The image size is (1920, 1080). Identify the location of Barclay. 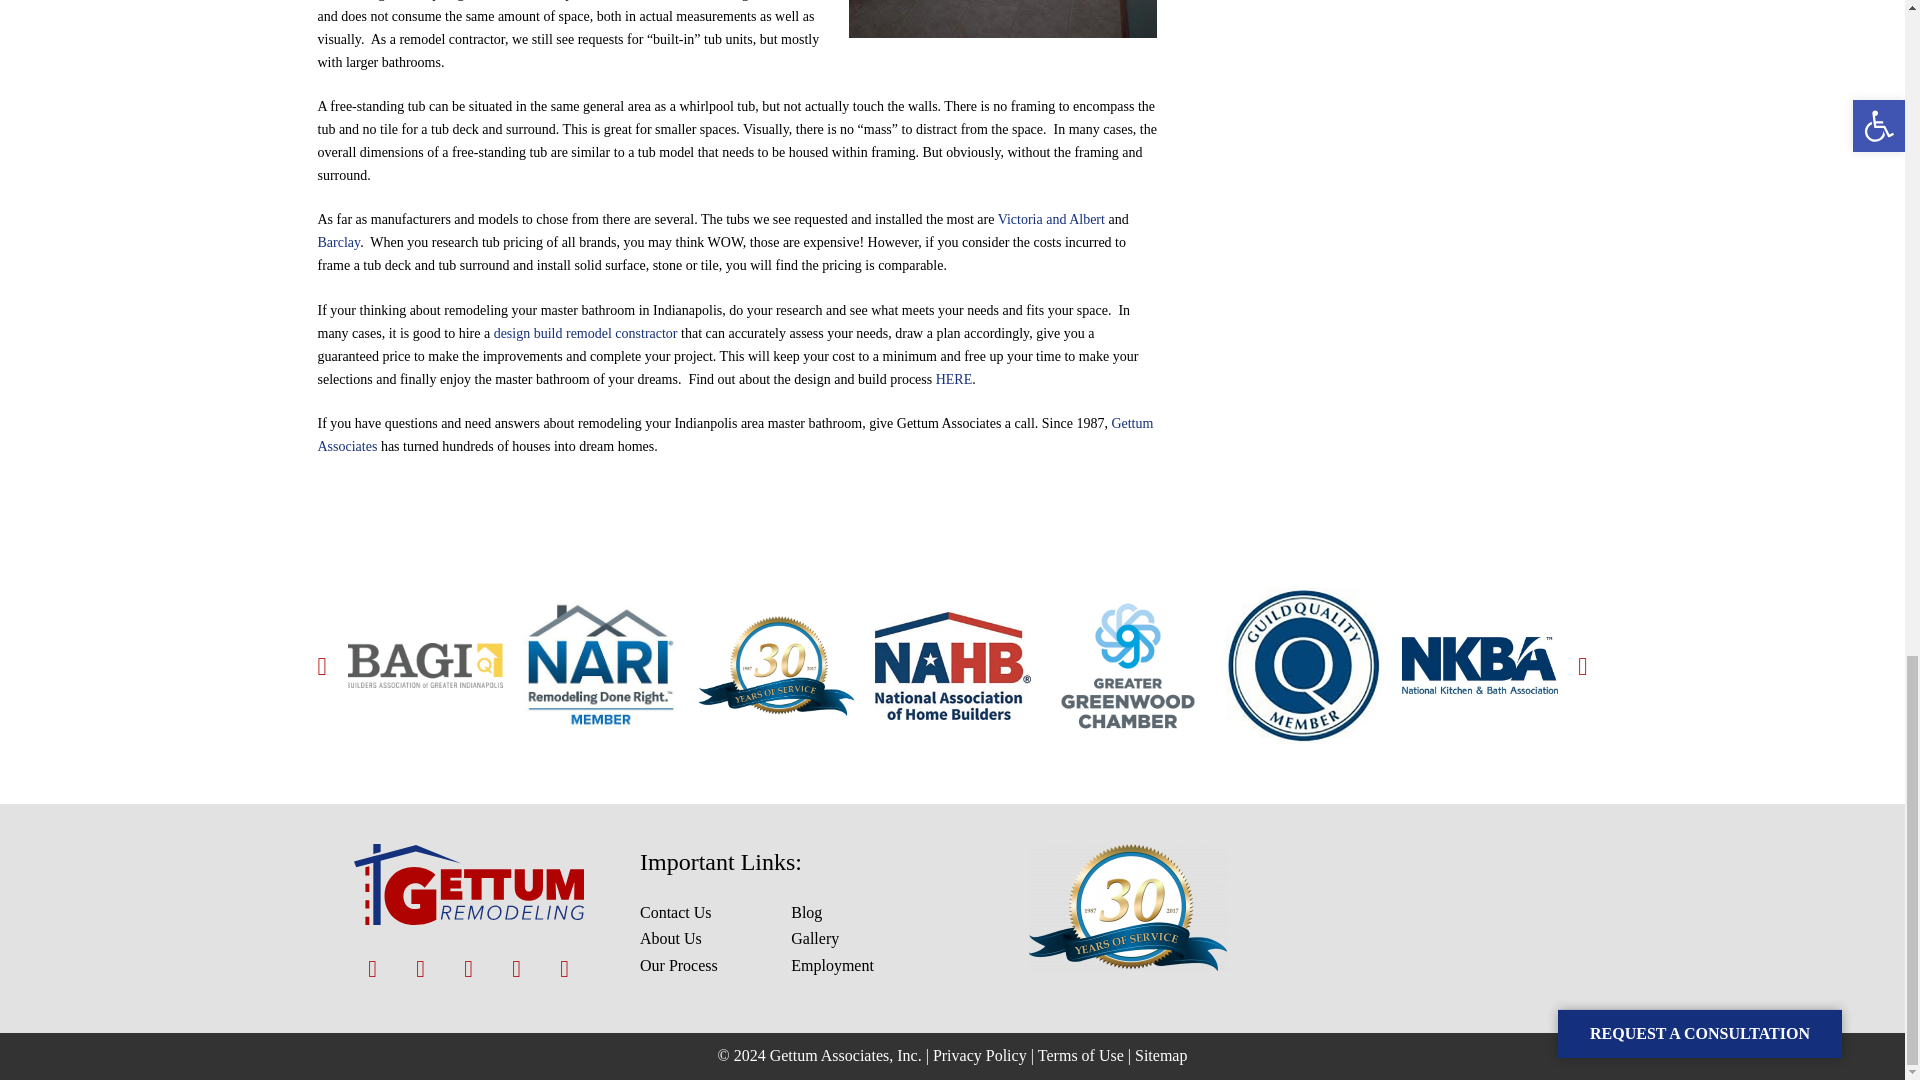
(339, 242).